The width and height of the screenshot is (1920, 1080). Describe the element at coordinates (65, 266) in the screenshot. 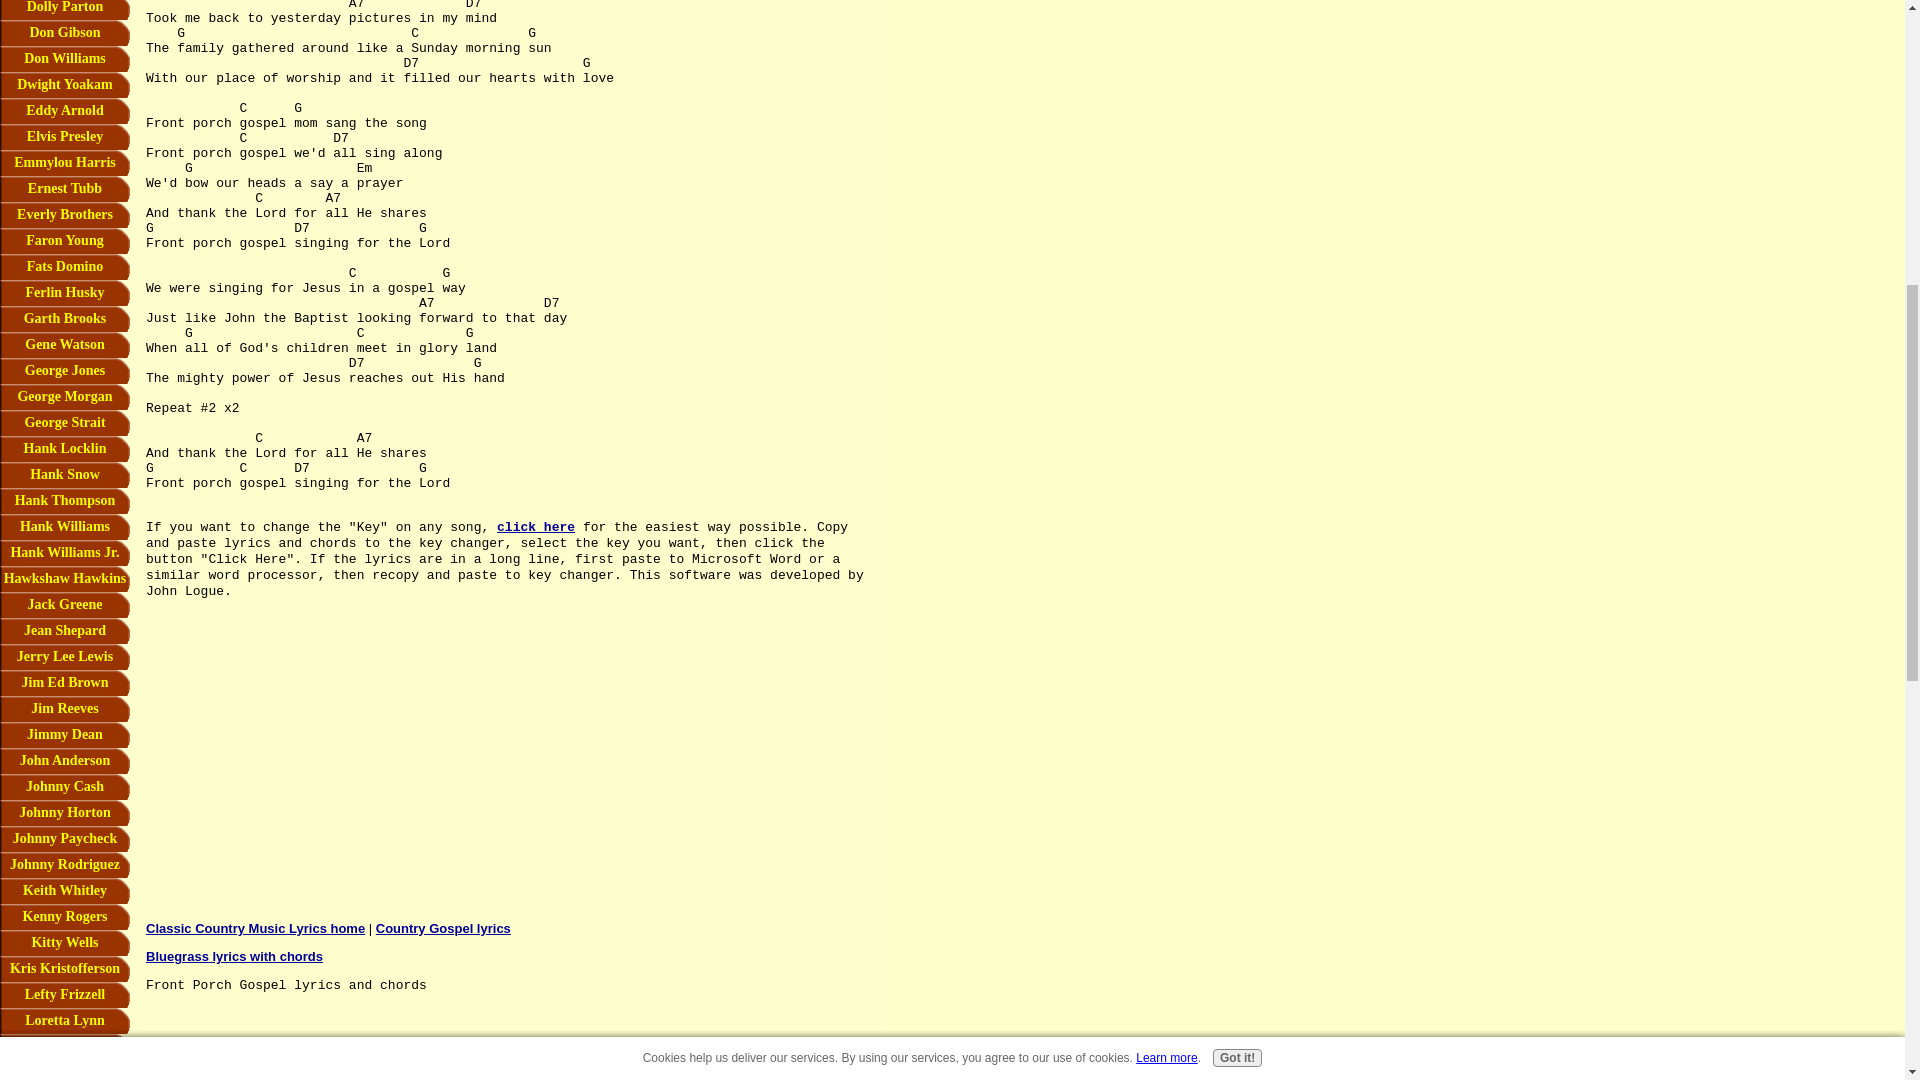

I see `Fats Domino` at that location.